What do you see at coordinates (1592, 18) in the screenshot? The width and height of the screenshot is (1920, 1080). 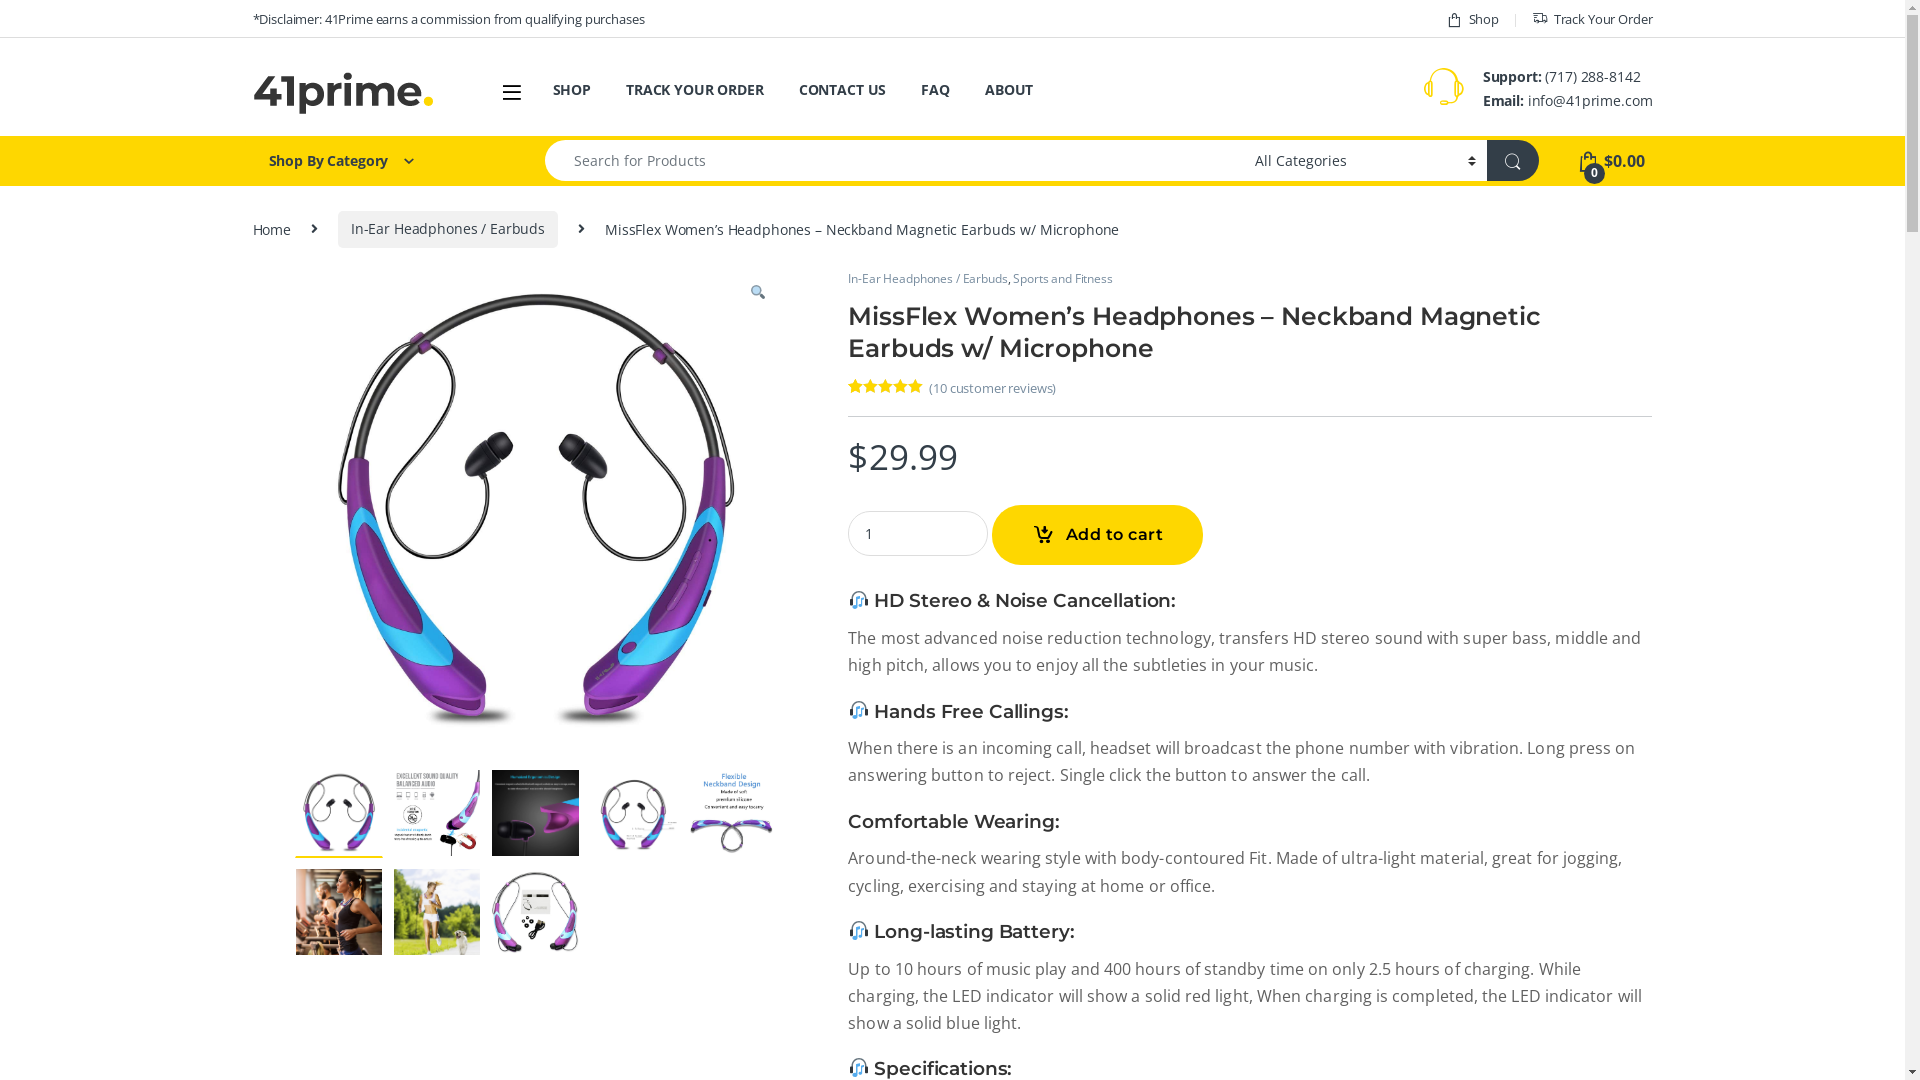 I see `Track Your Order` at bounding box center [1592, 18].